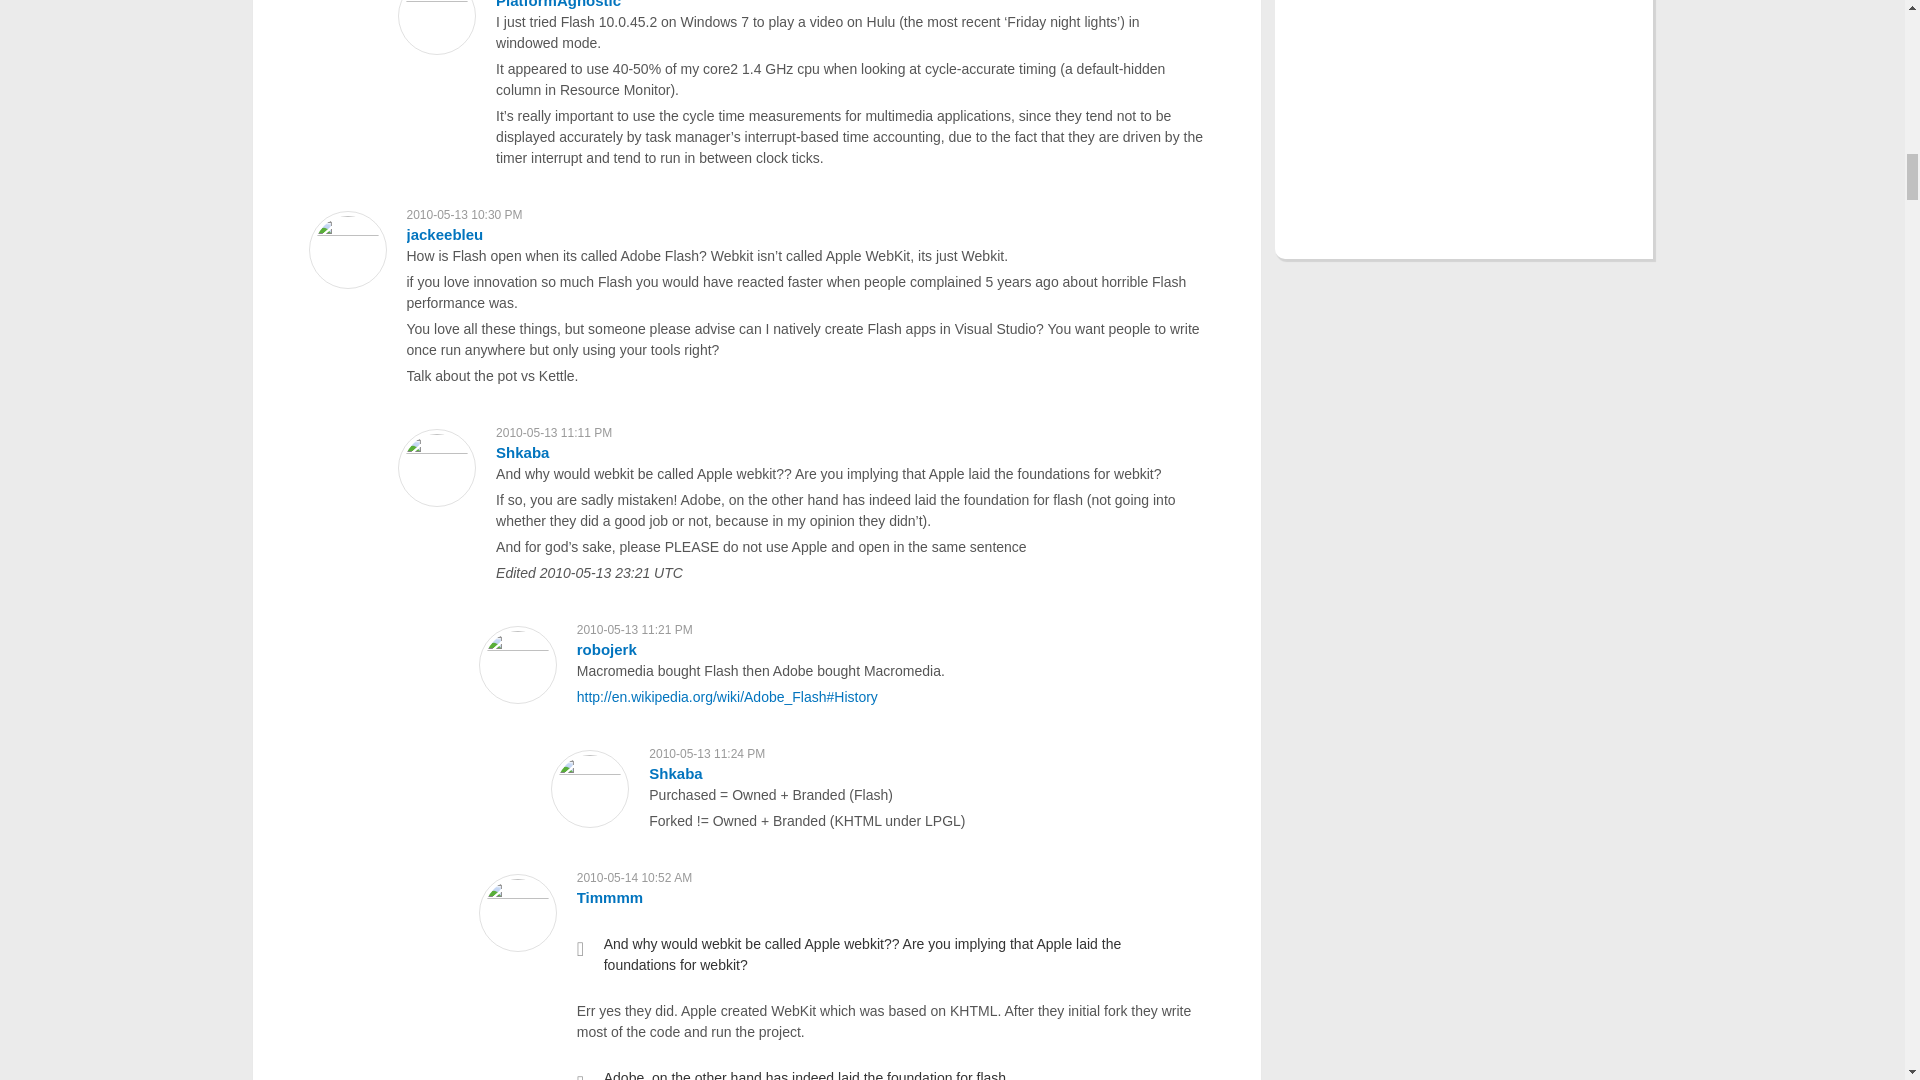  I want to click on Shkaba, so click(675, 772).